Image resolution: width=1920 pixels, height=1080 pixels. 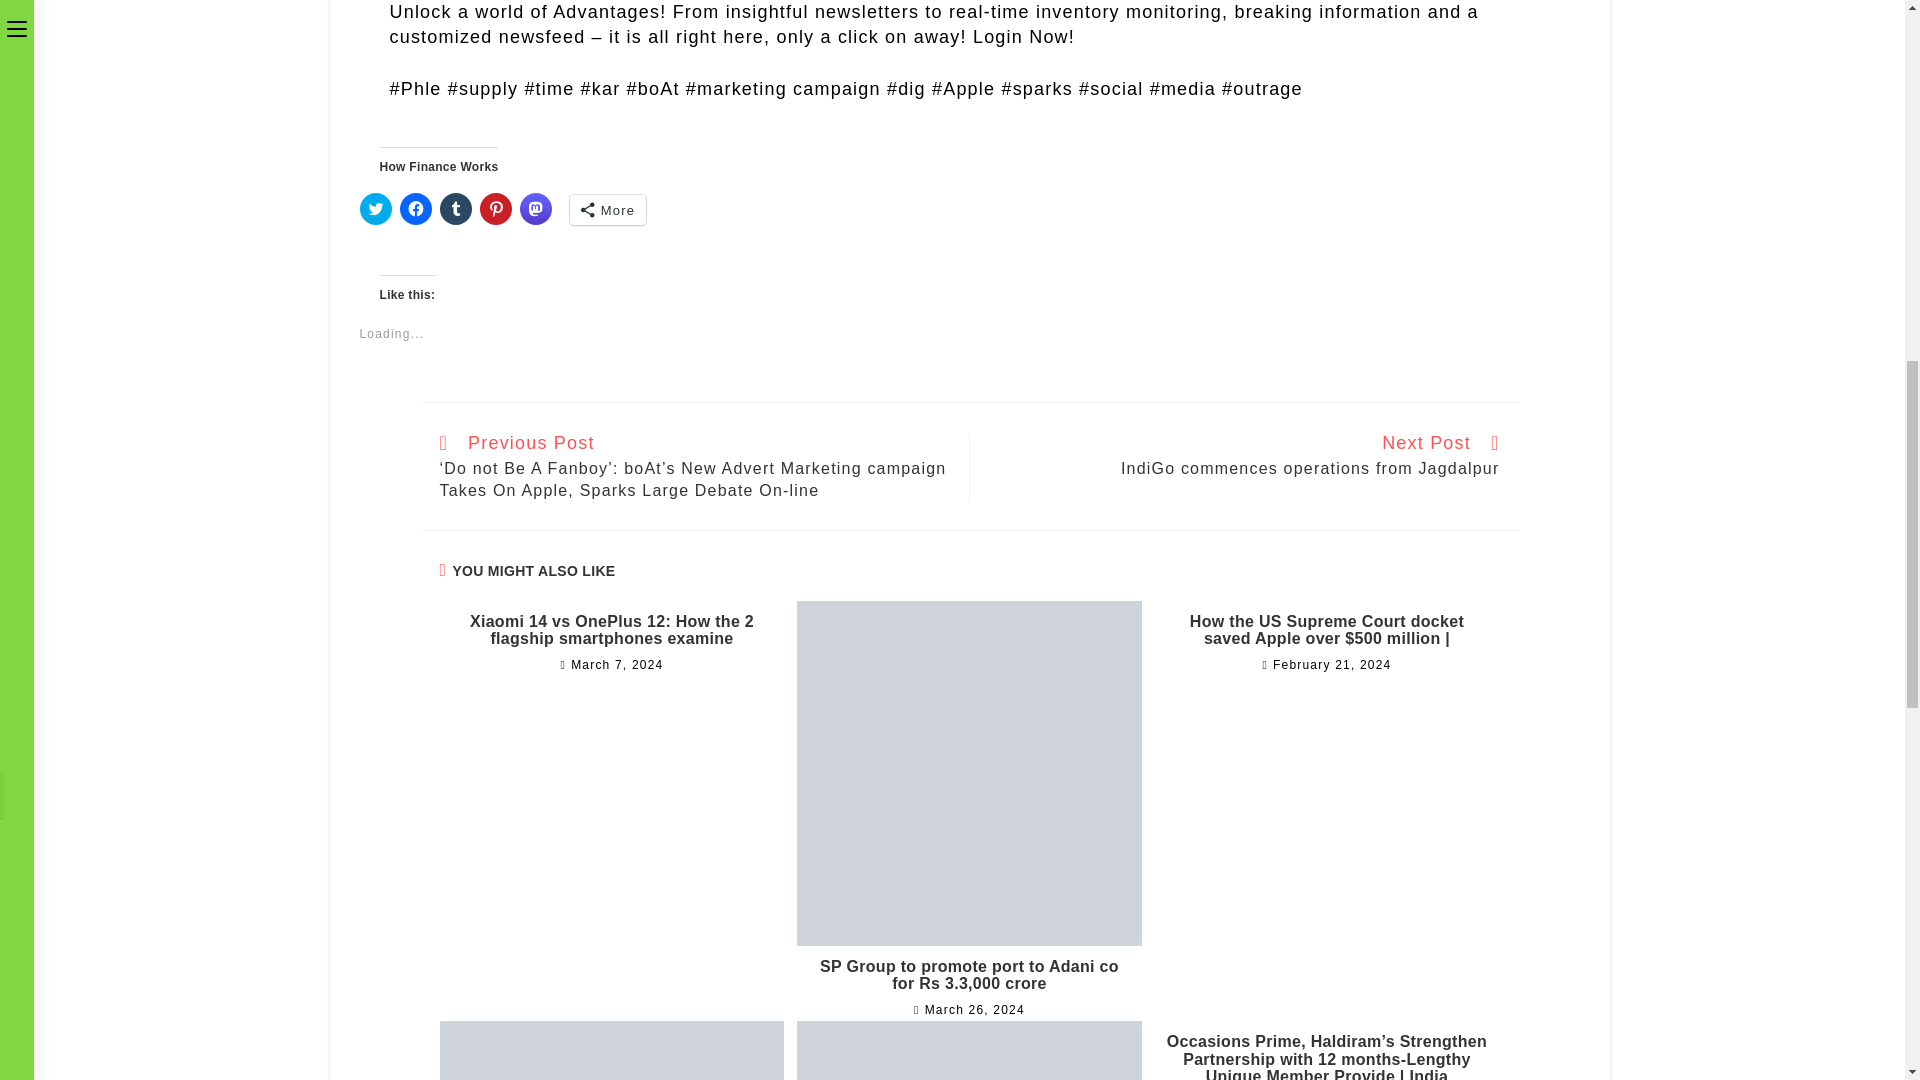 What do you see at coordinates (376, 208) in the screenshot?
I see `Click to share on Twitter` at bounding box center [376, 208].